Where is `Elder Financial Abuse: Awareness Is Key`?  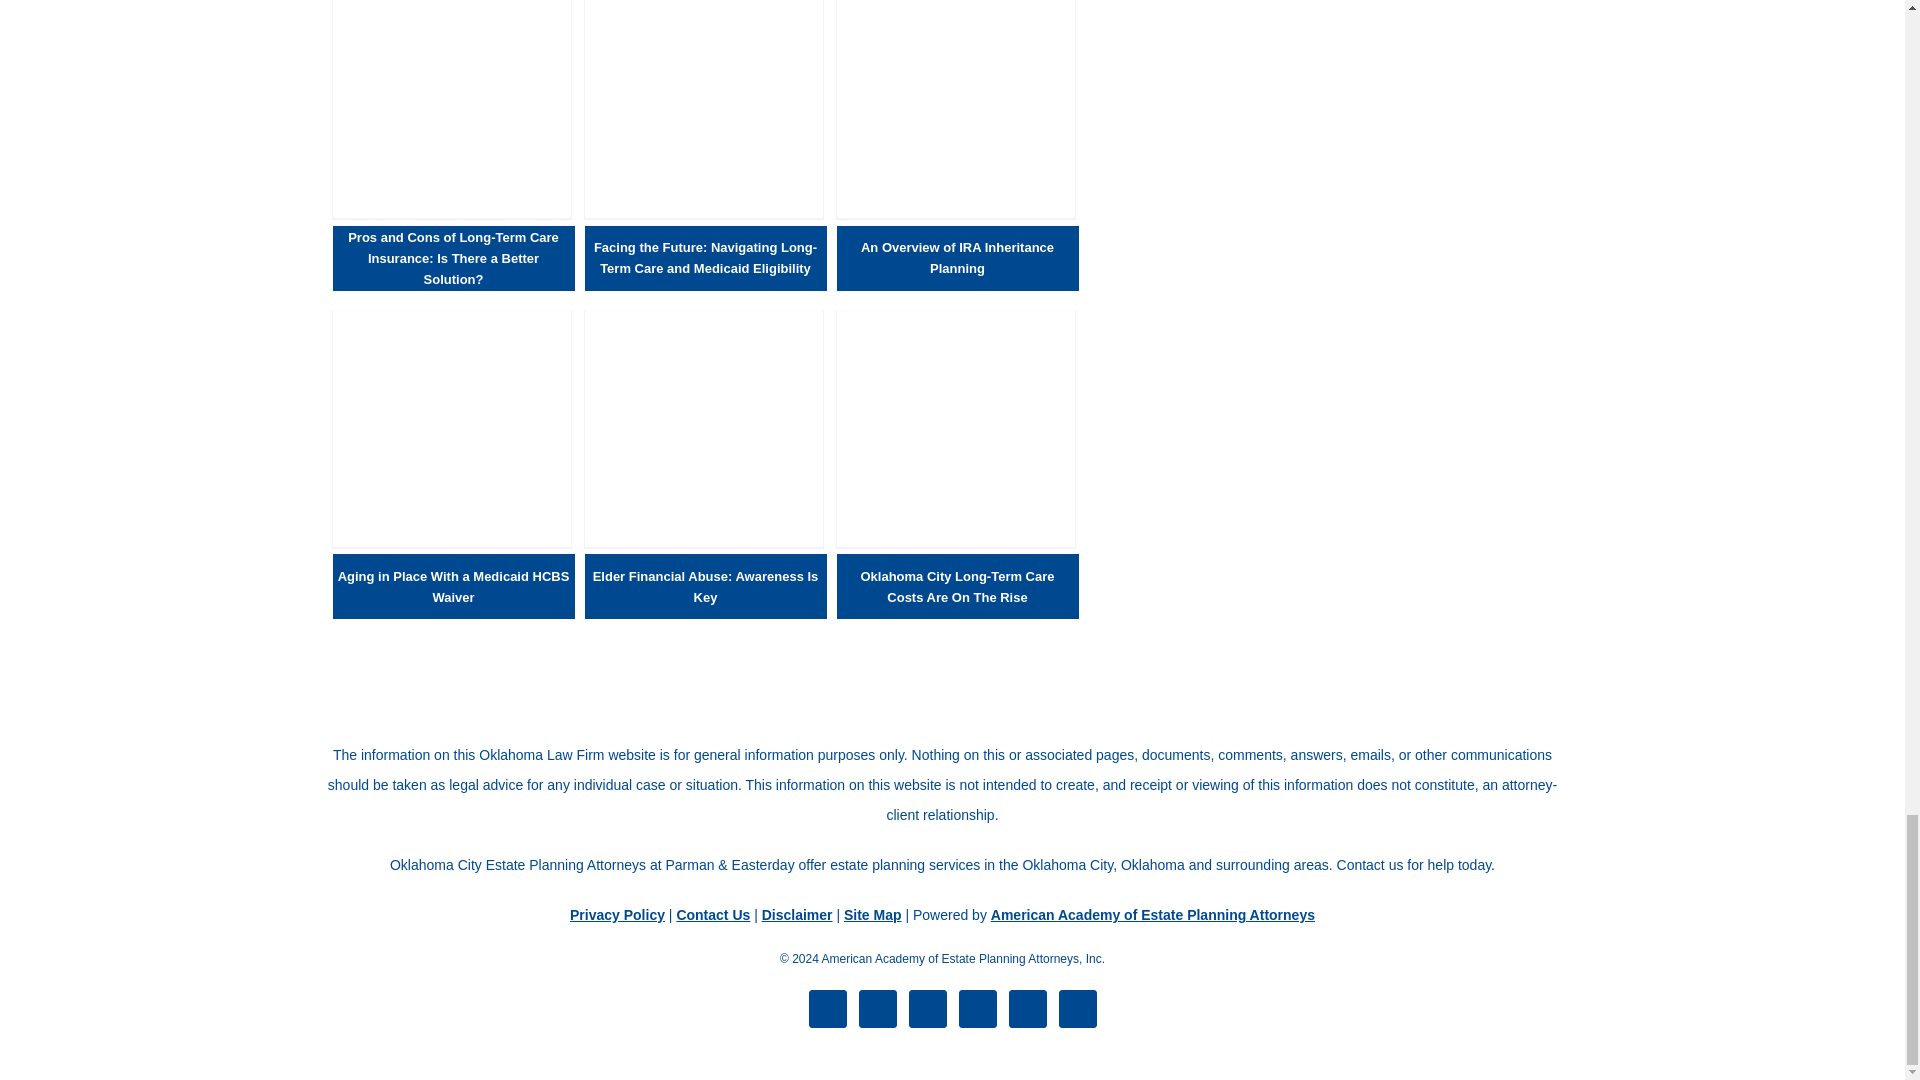 Elder Financial Abuse: Awareness Is Key is located at coordinates (702, 541).